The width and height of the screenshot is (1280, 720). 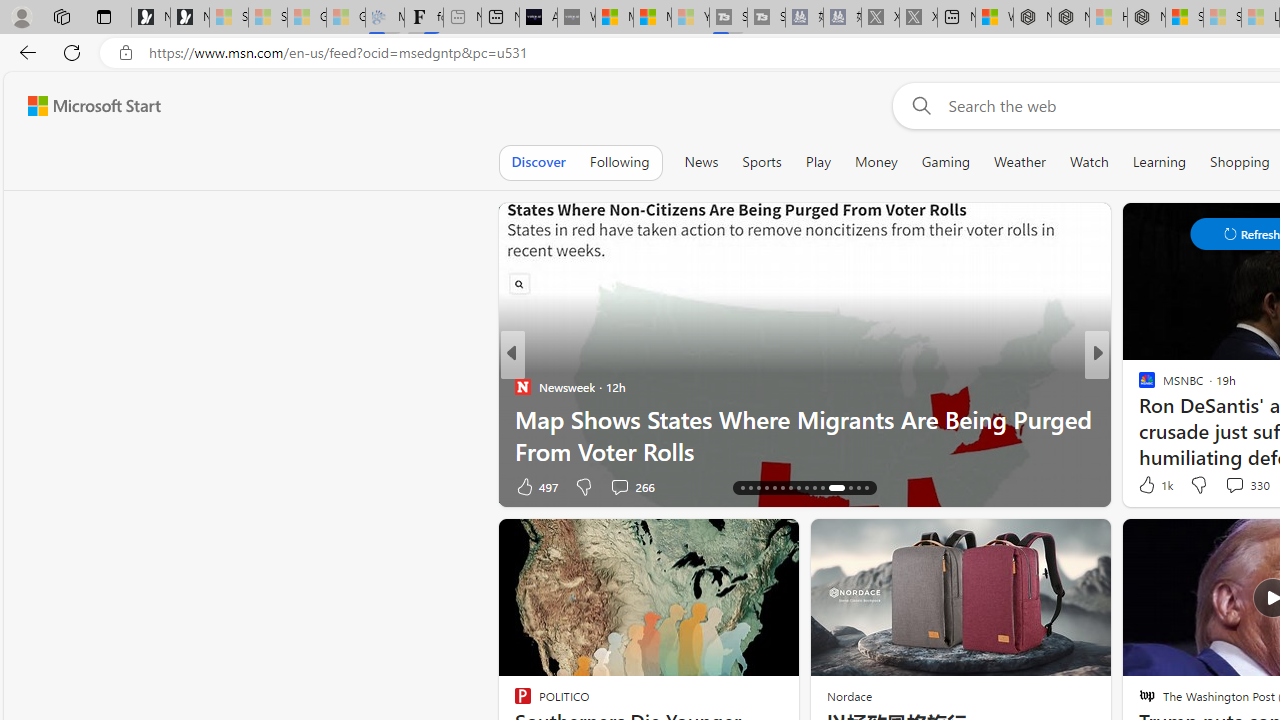 I want to click on Weather, so click(x=1020, y=162).